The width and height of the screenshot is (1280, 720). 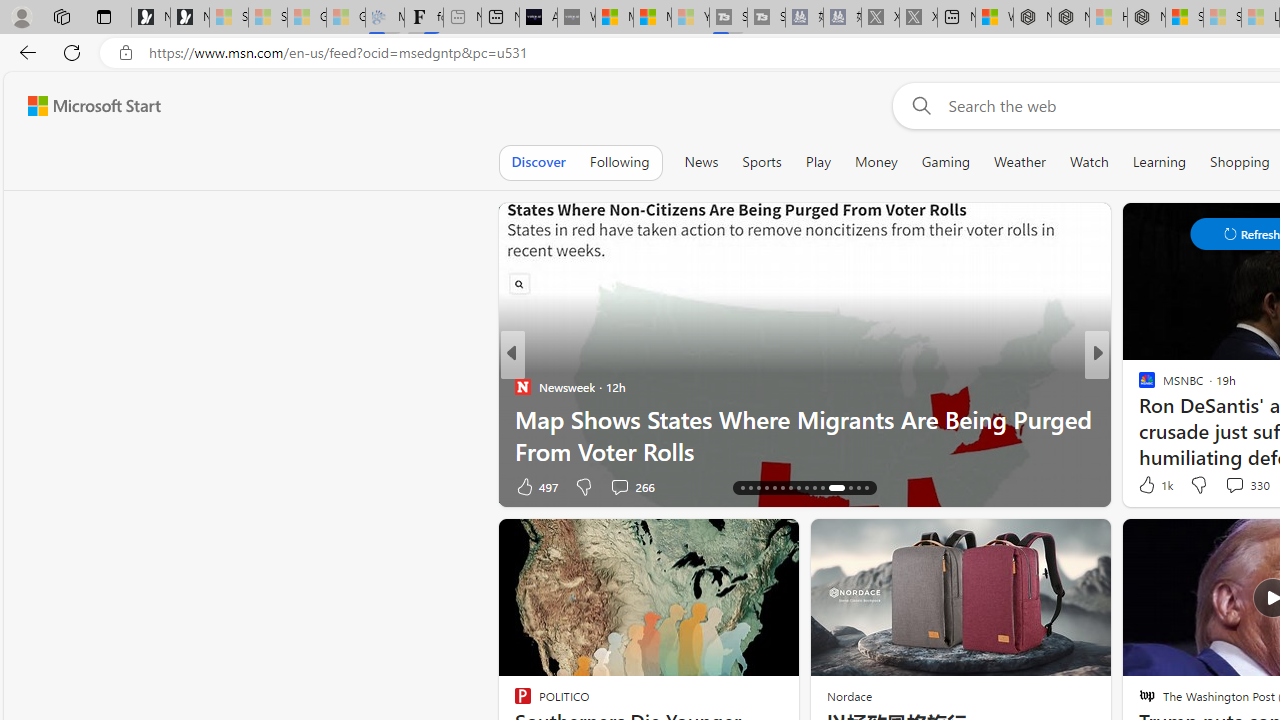 I want to click on Weather, so click(x=1020, y=162).